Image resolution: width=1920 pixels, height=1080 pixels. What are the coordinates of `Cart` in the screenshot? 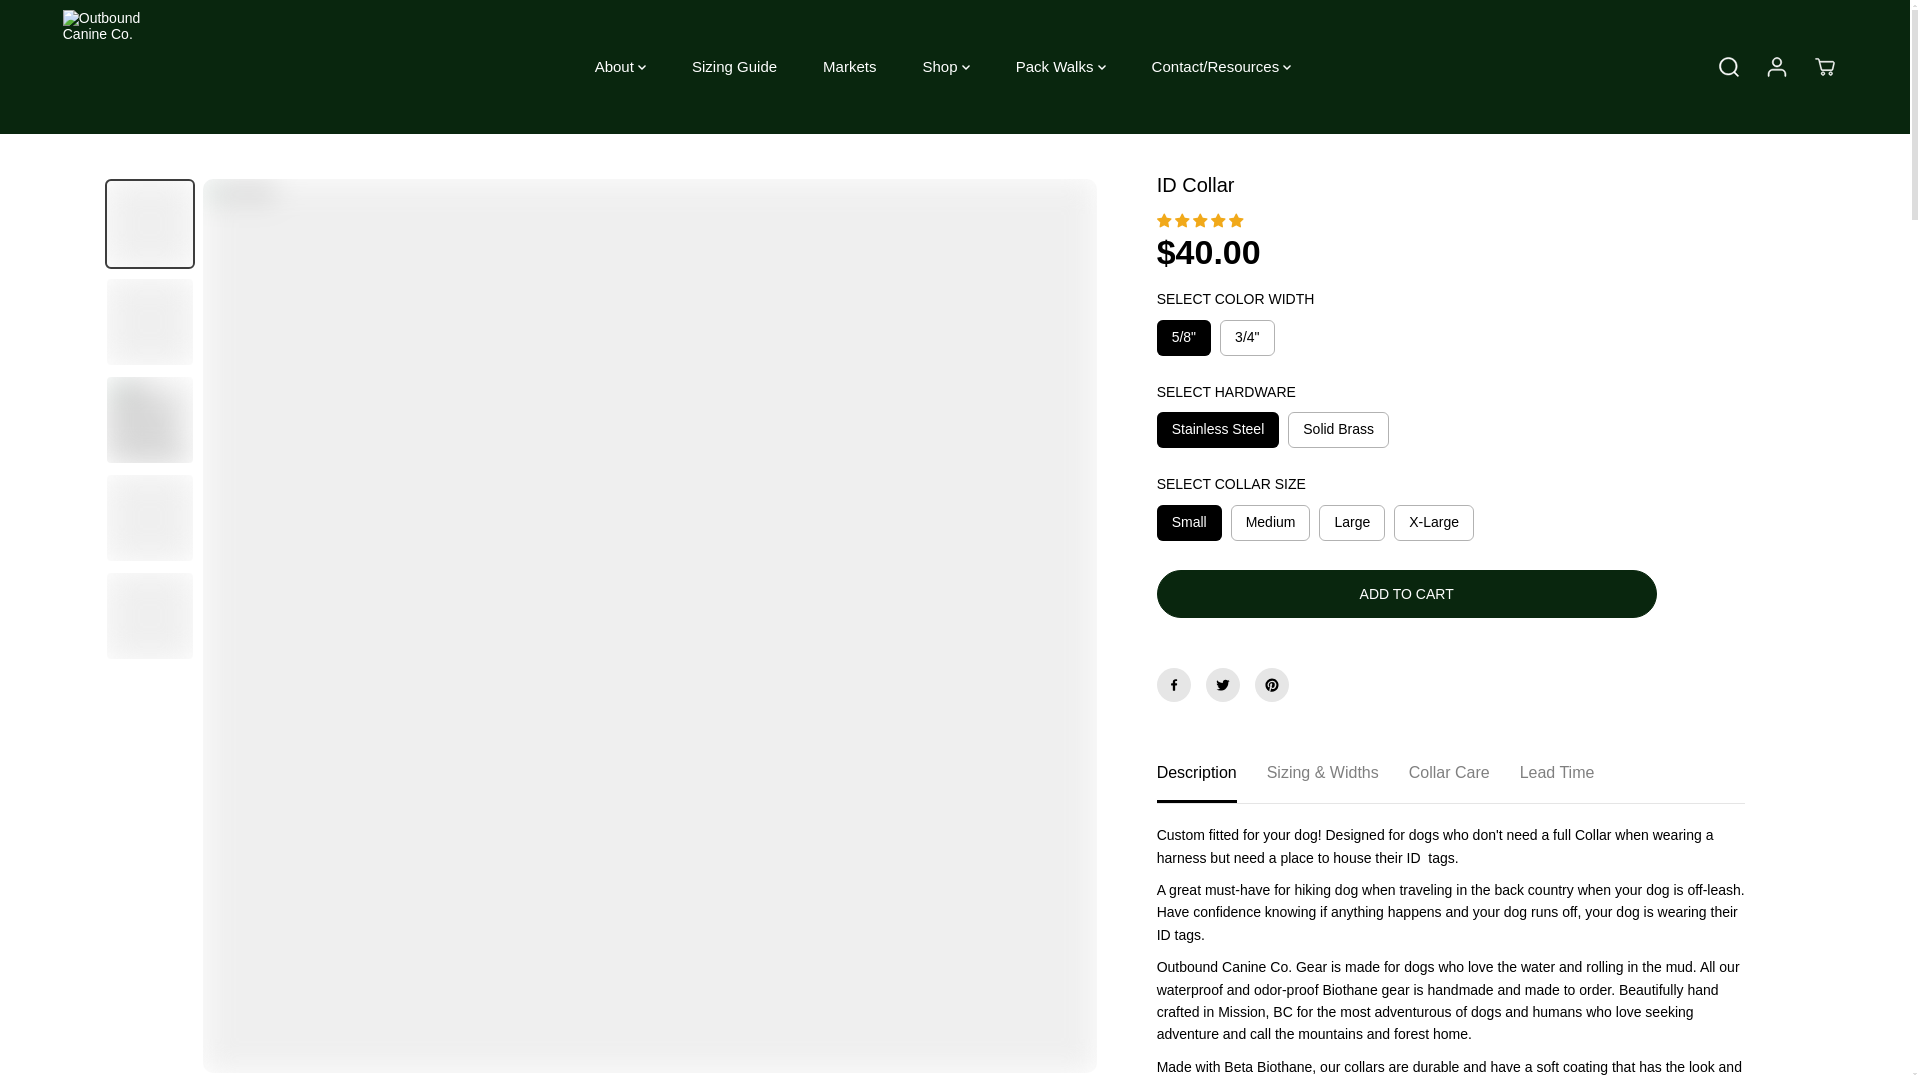 It's located at (1824, 66).